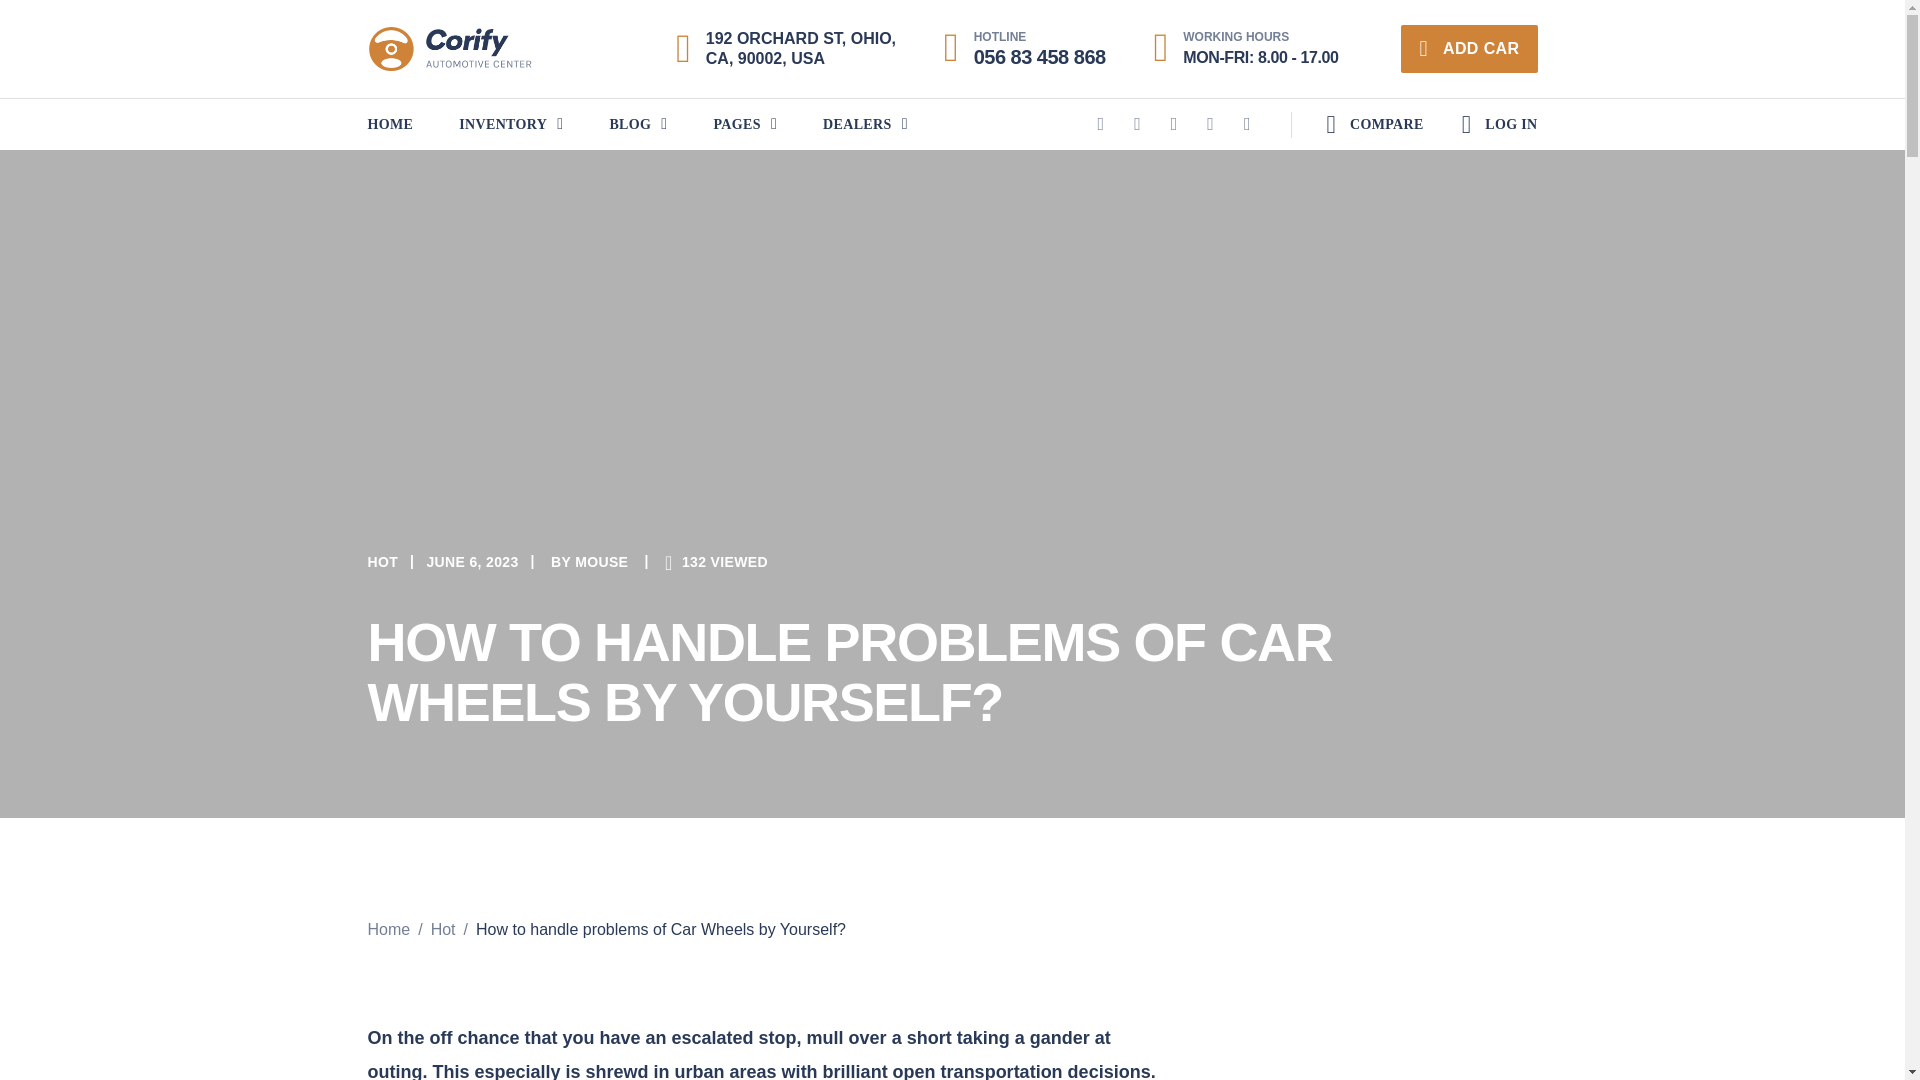  I want to click on PAGES, so click(744, 124).